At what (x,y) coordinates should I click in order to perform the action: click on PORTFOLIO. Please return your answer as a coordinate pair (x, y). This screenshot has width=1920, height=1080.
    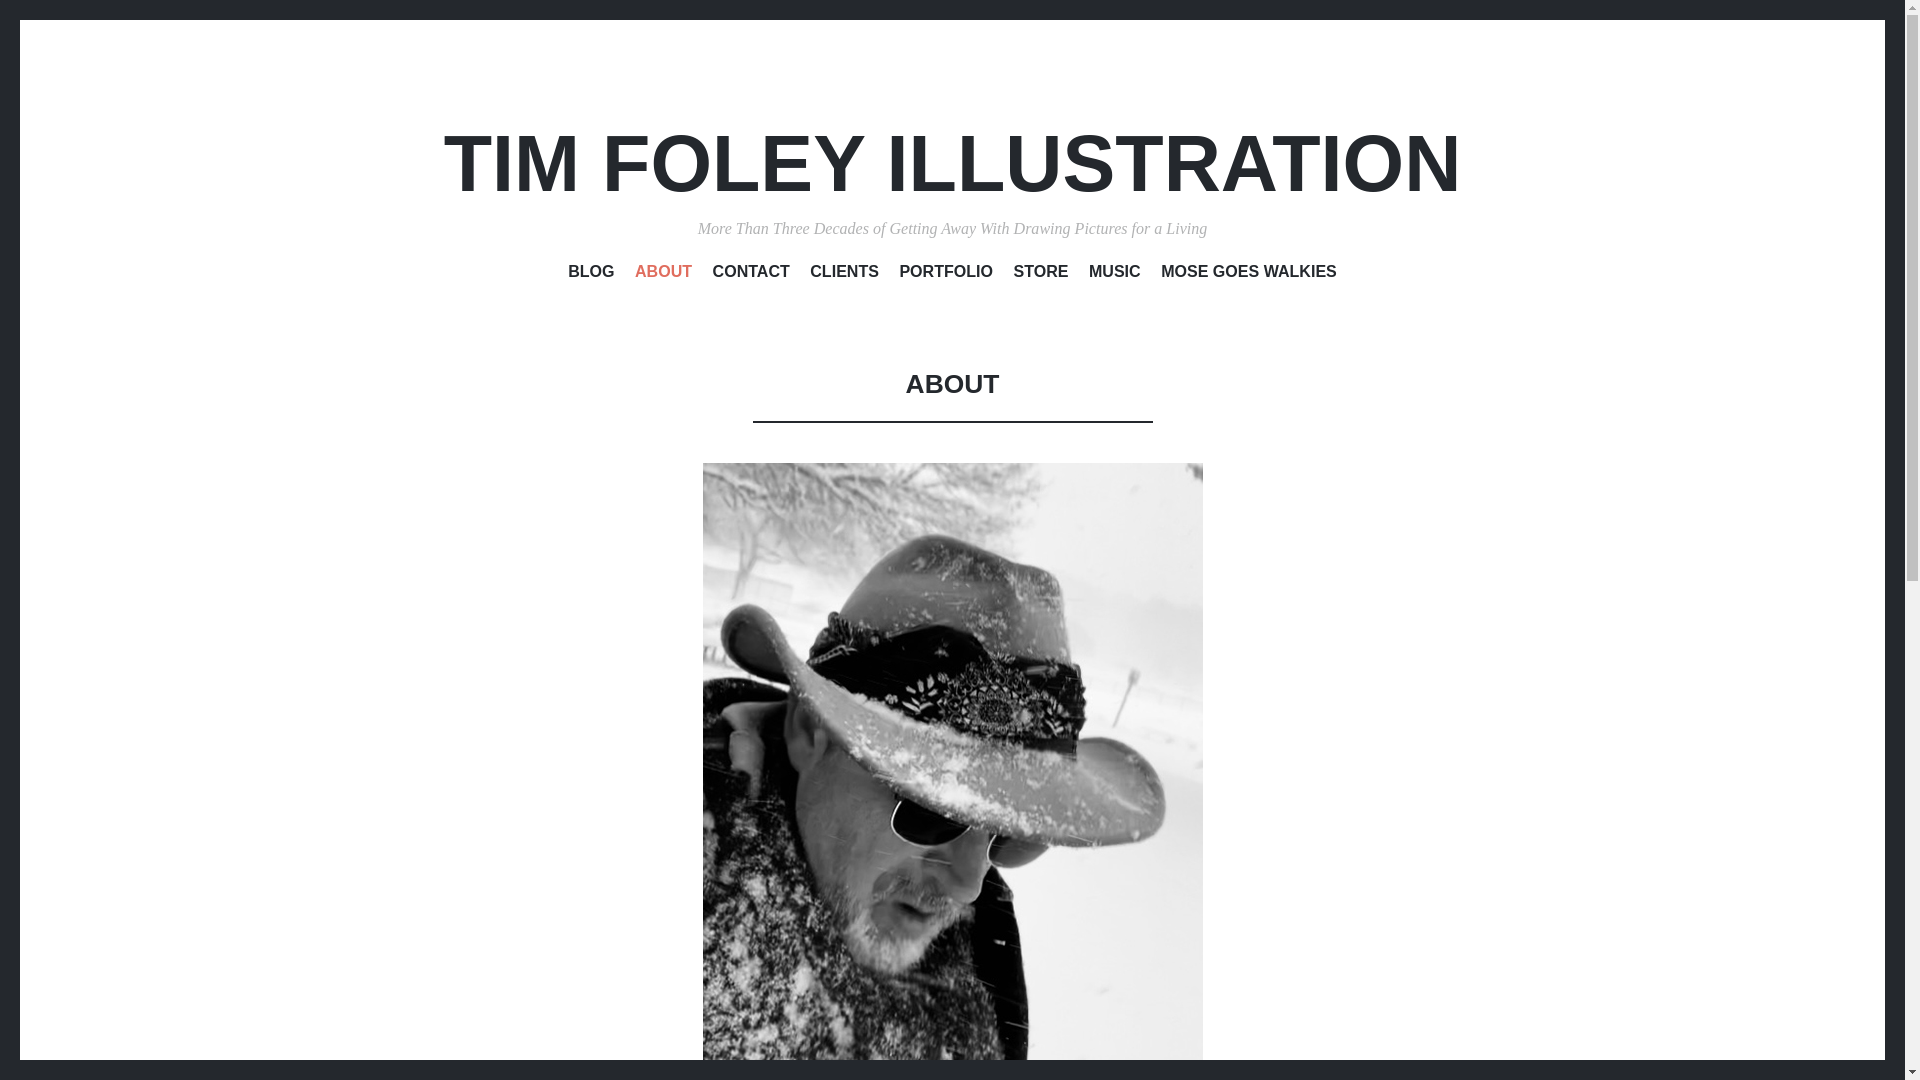
    Looking at the image, I should click on (945, 275).